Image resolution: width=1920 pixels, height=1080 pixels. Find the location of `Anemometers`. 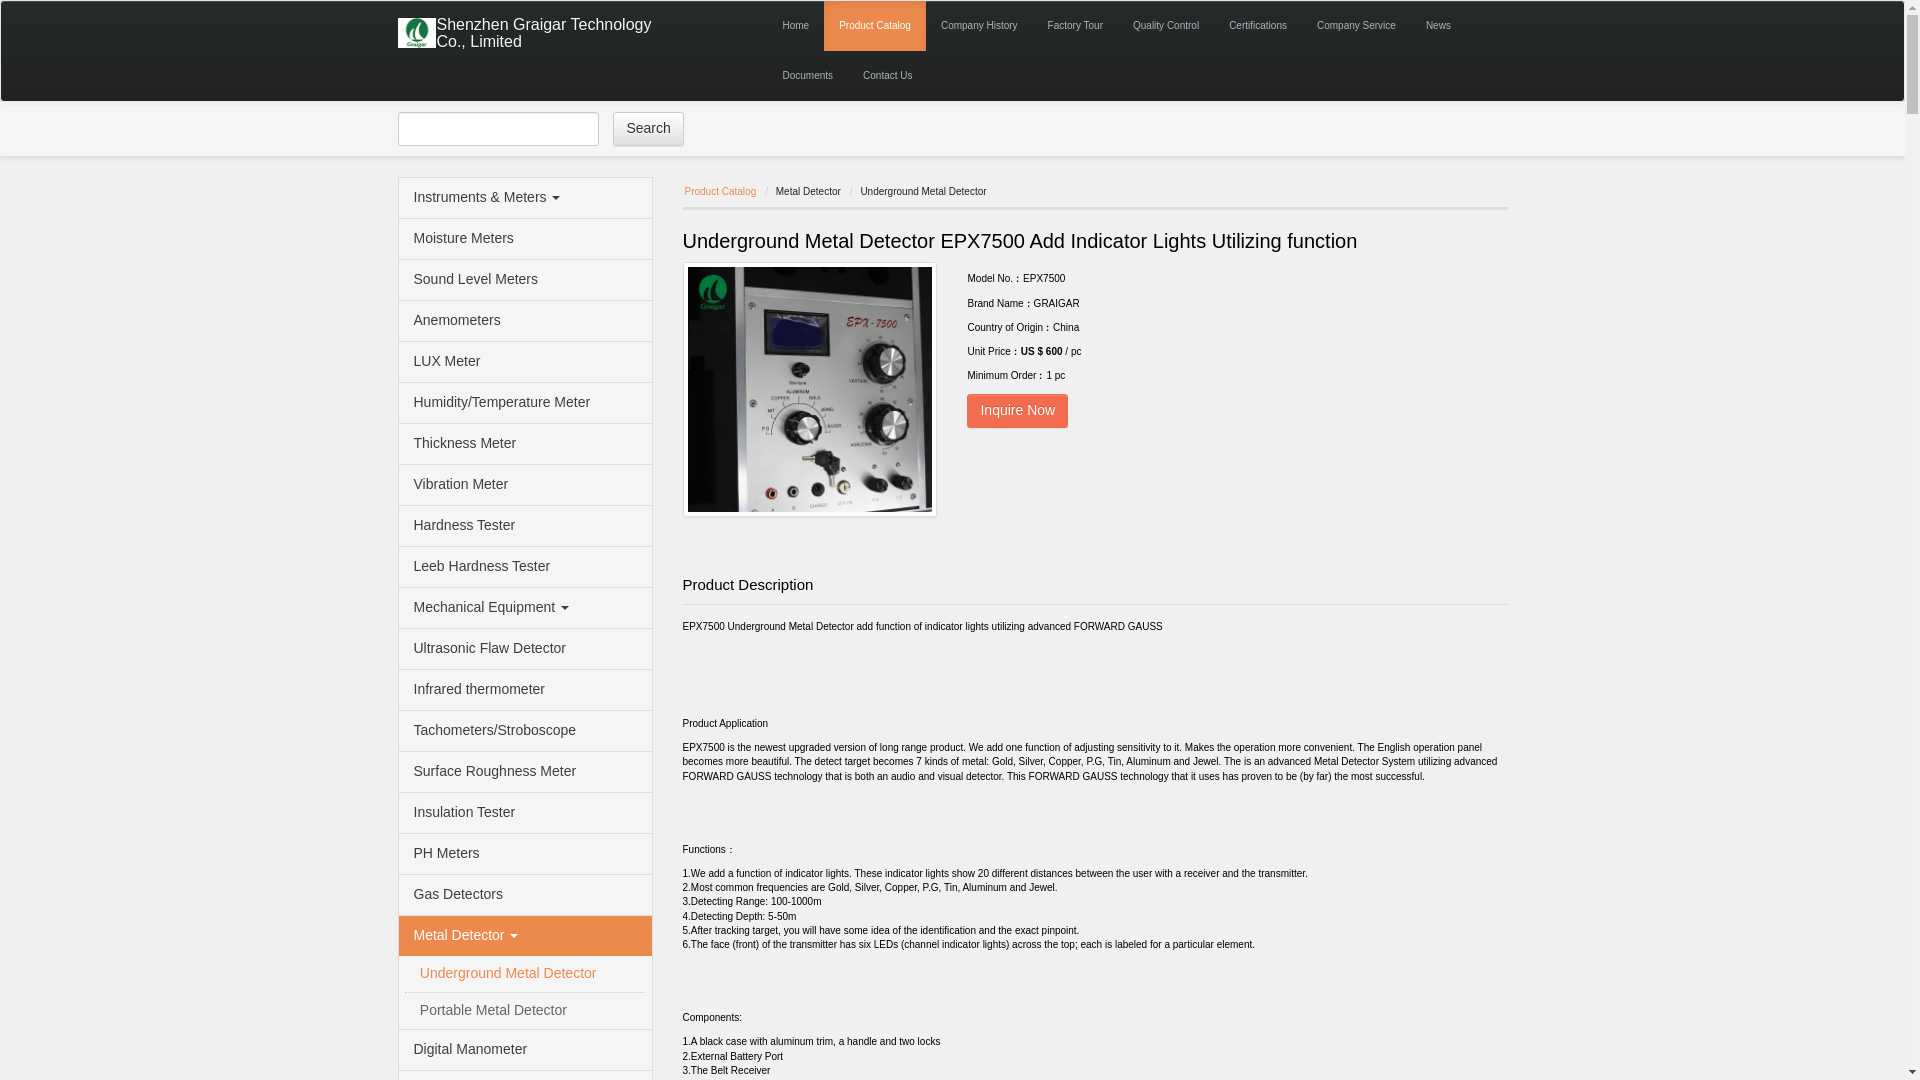

Anemometers is located at coordinates (524, 321).